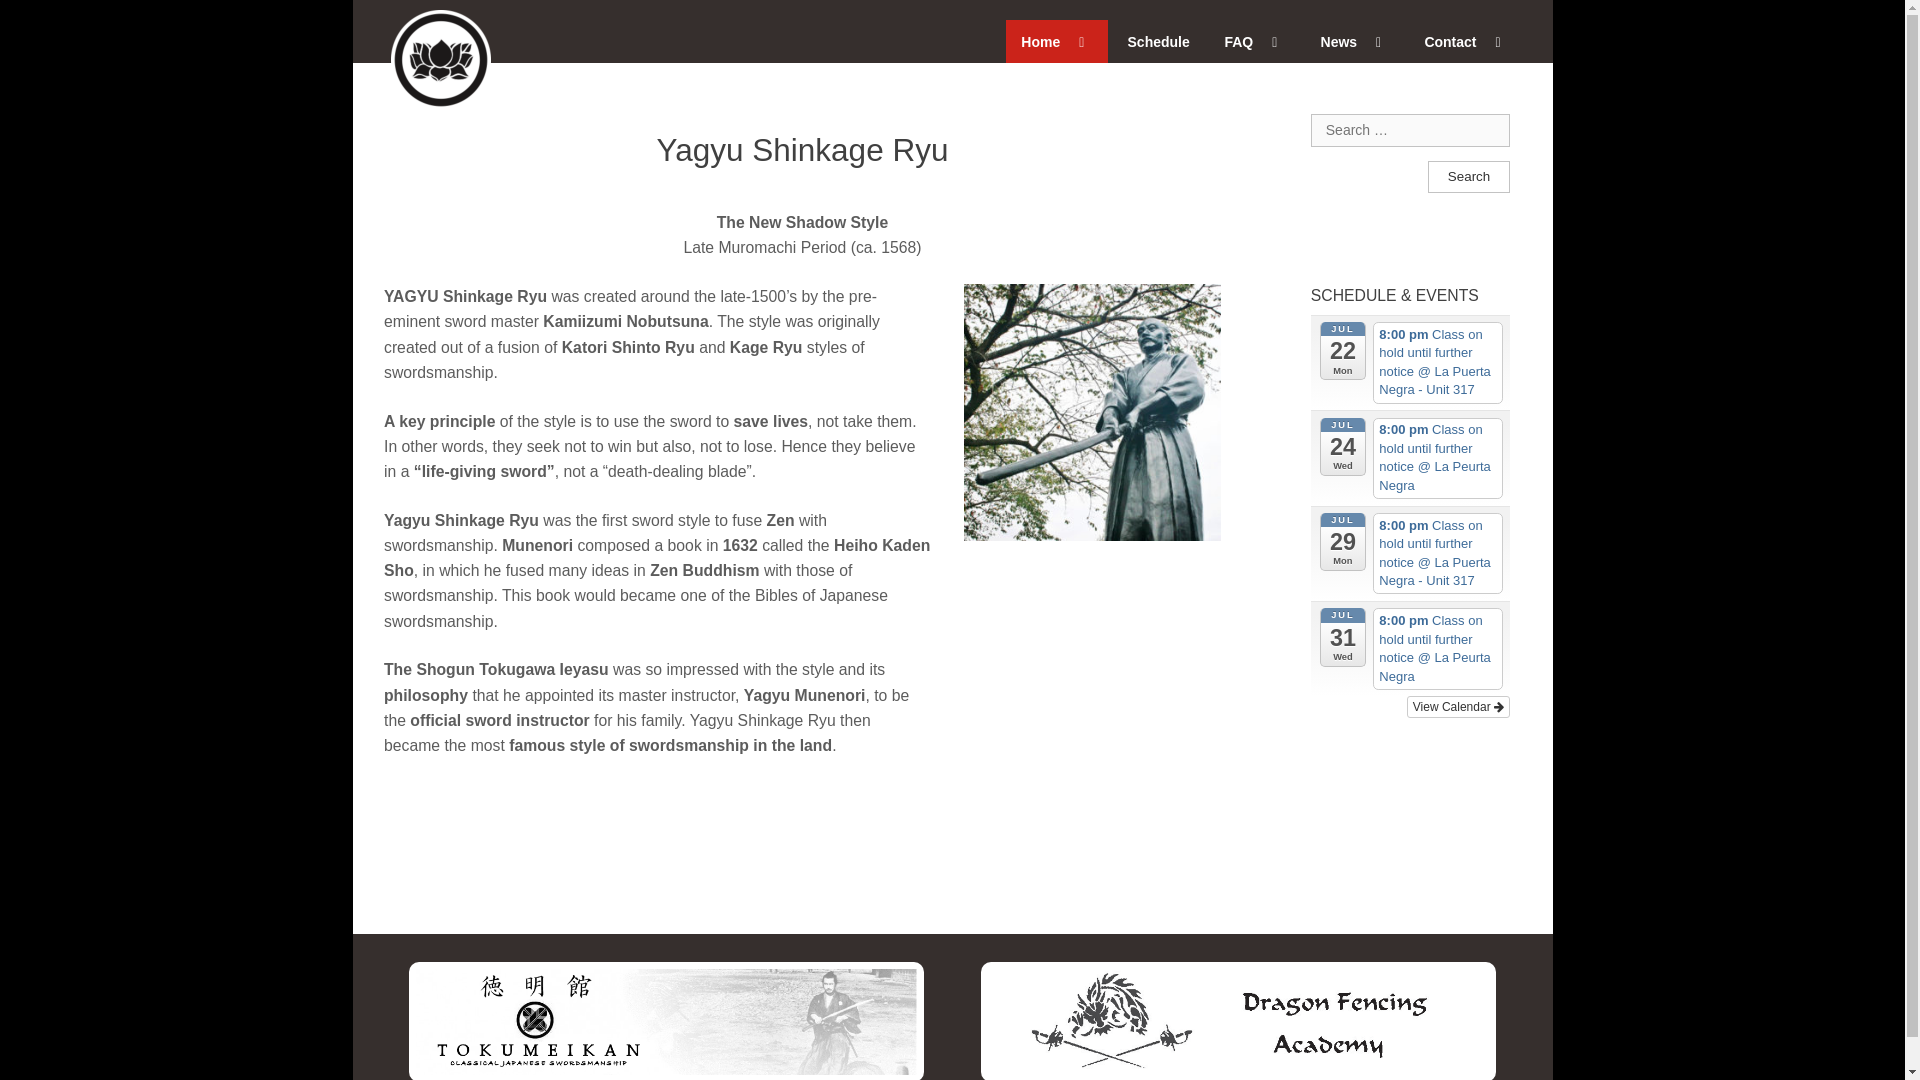 The height and width of the screenshot is (1080, 1920). I want to click on FAQ, so click(1255, 41).